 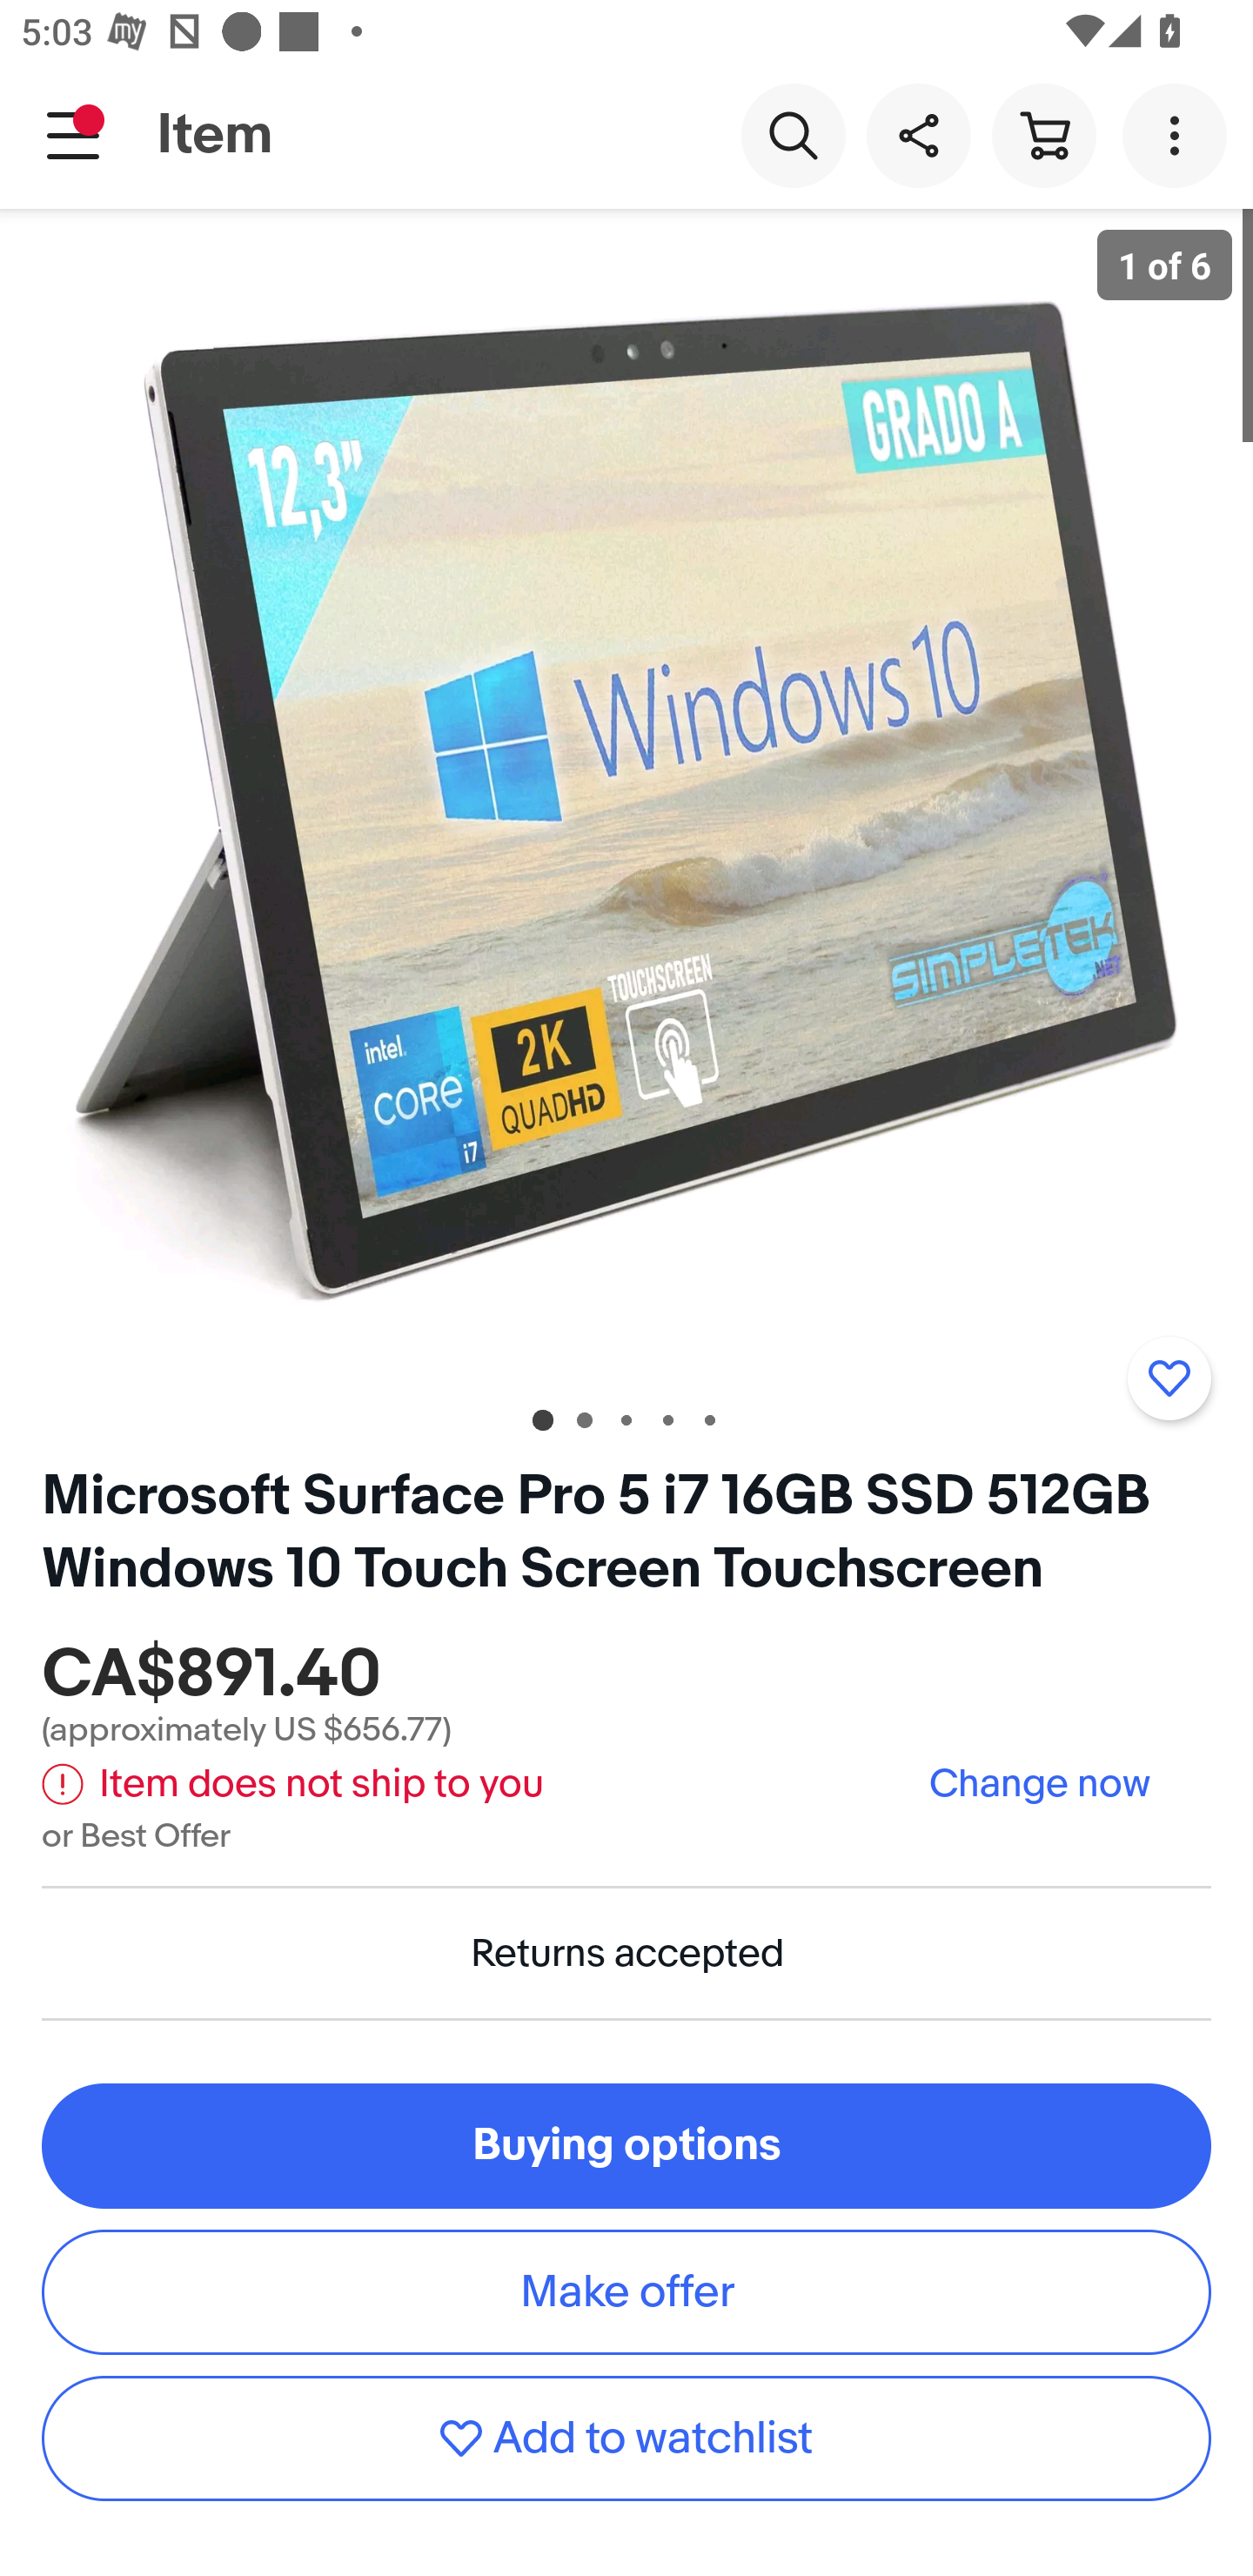 I want to click on Add to watchlist, so click(x=626, y=2438).